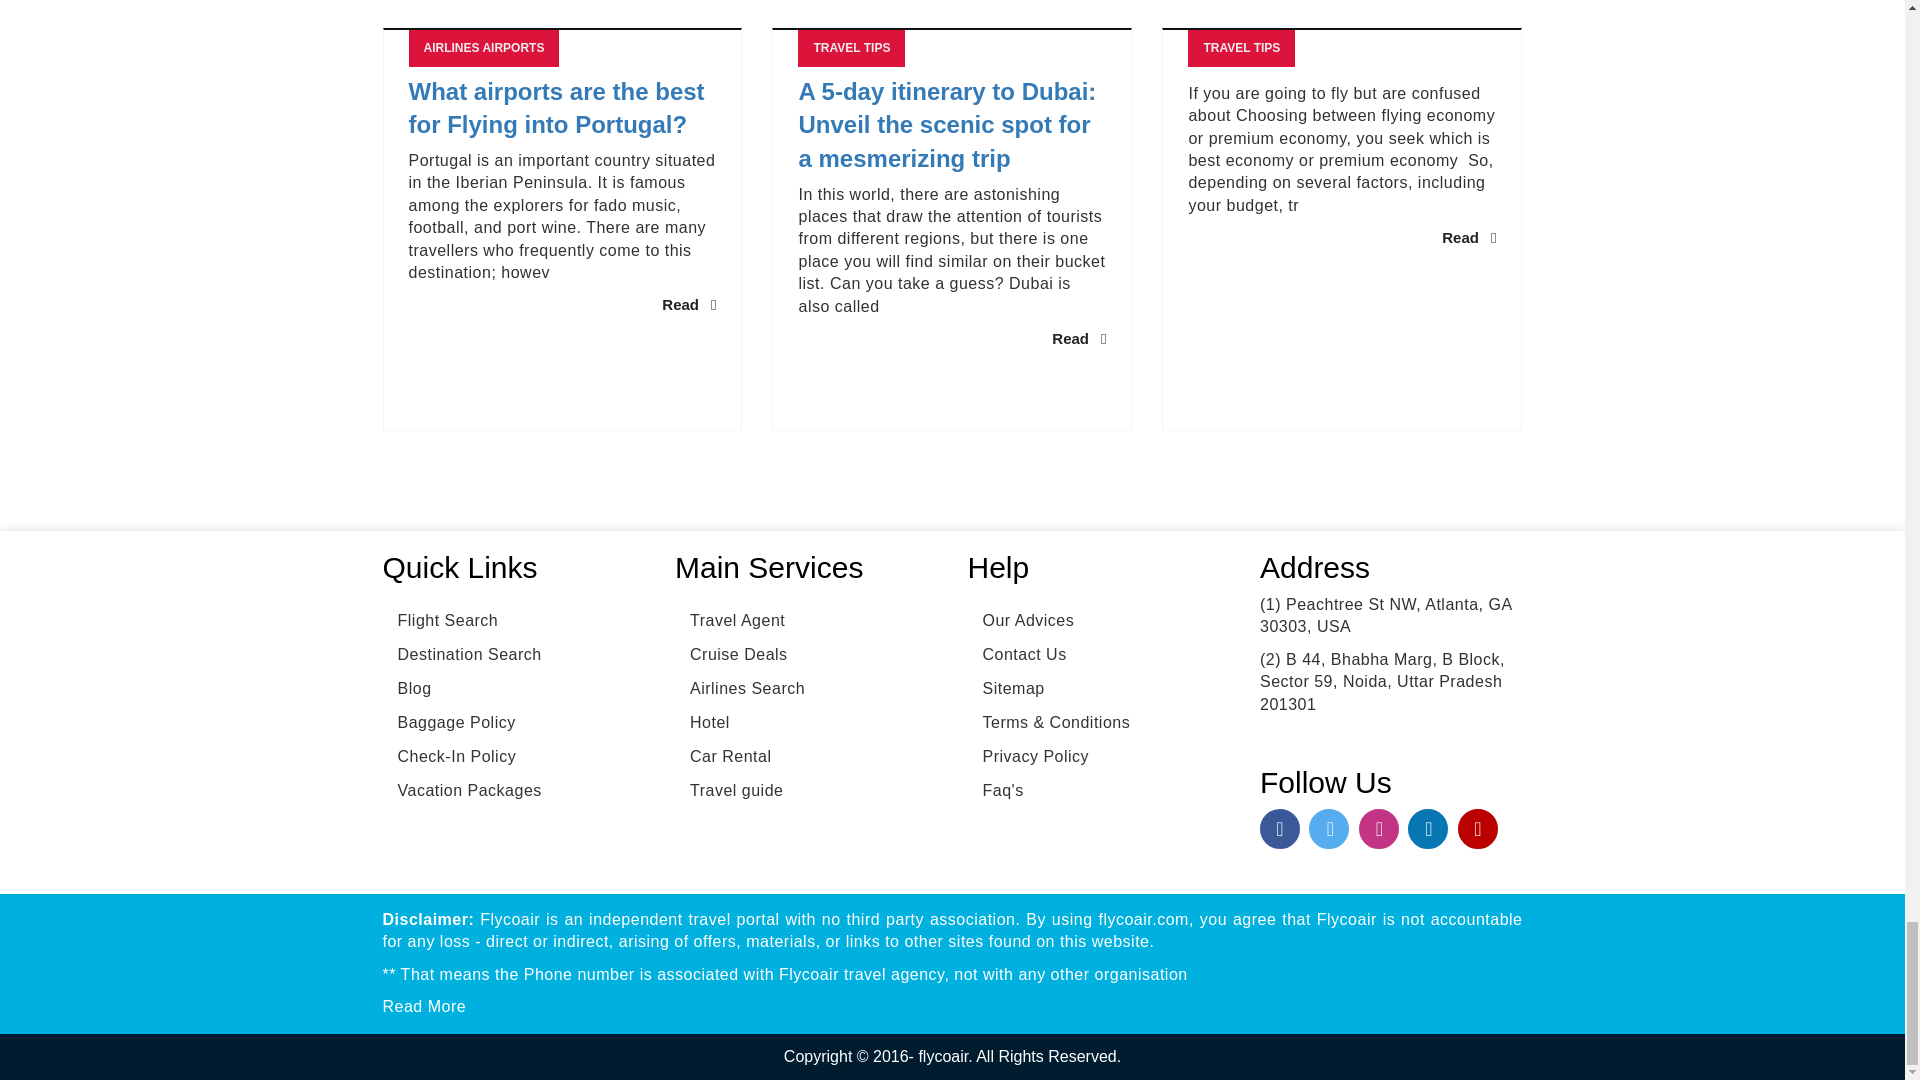  What do you see at coordinates (1078, 338) in the screenshot?
I see `Read` at bounding box center [1078, 338].